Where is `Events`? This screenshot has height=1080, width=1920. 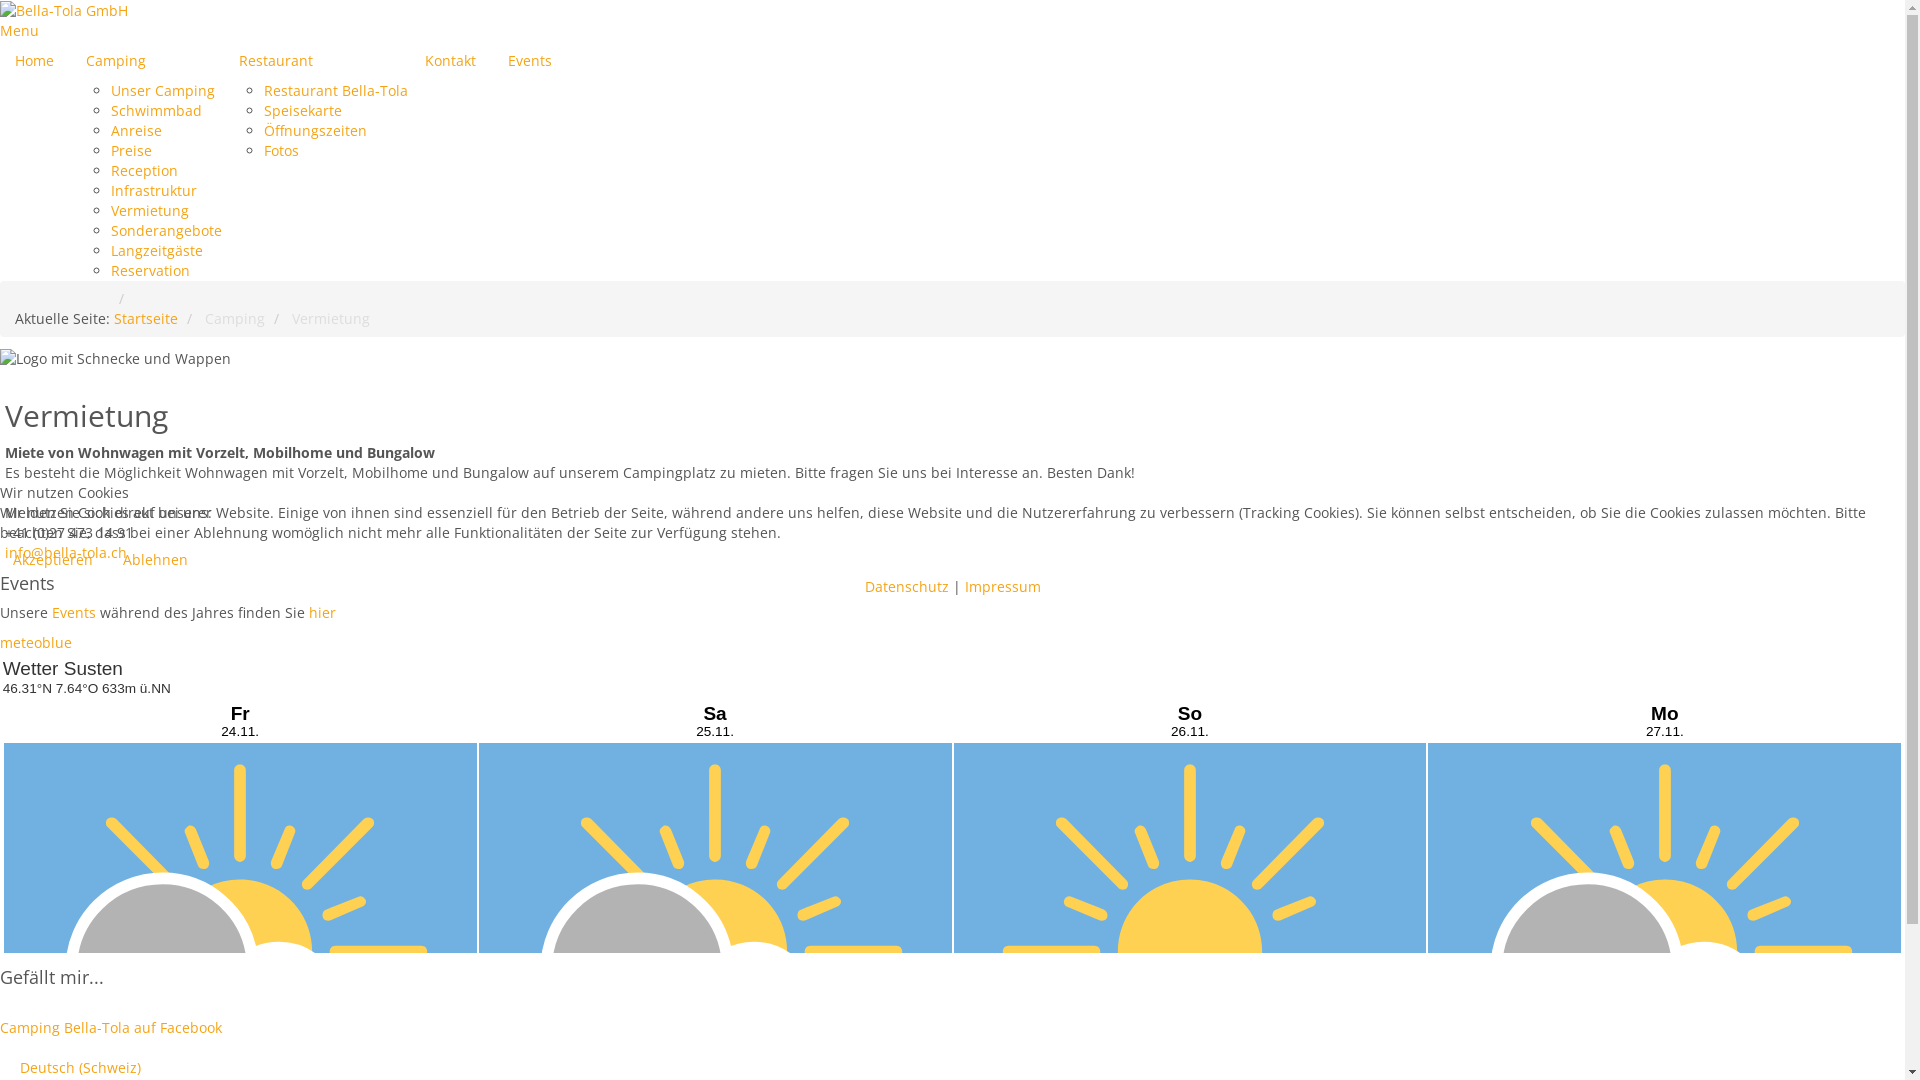 Events is located at coordinates (76, 612).